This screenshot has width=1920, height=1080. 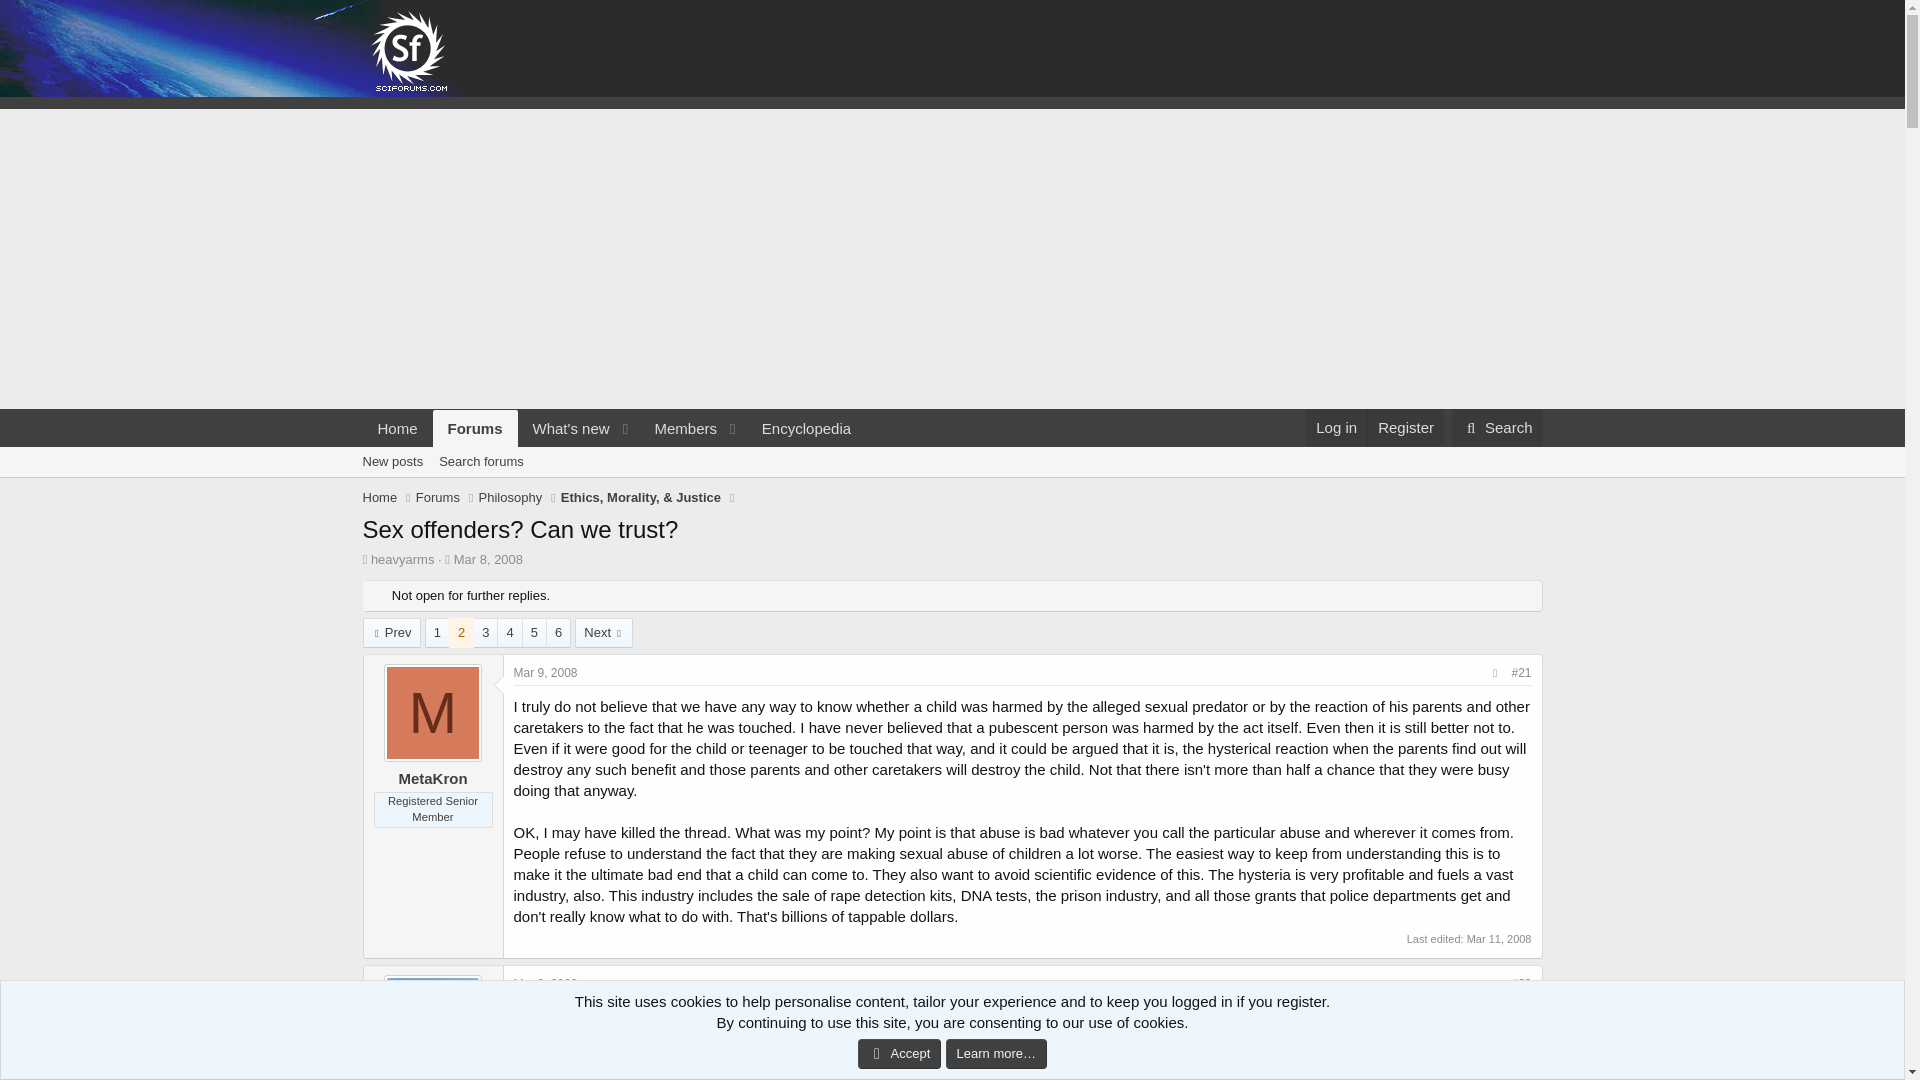 What do you see at coordinates (1497, 428) in the screenshot?
I see `Search` at bounding box center [1497, 428].